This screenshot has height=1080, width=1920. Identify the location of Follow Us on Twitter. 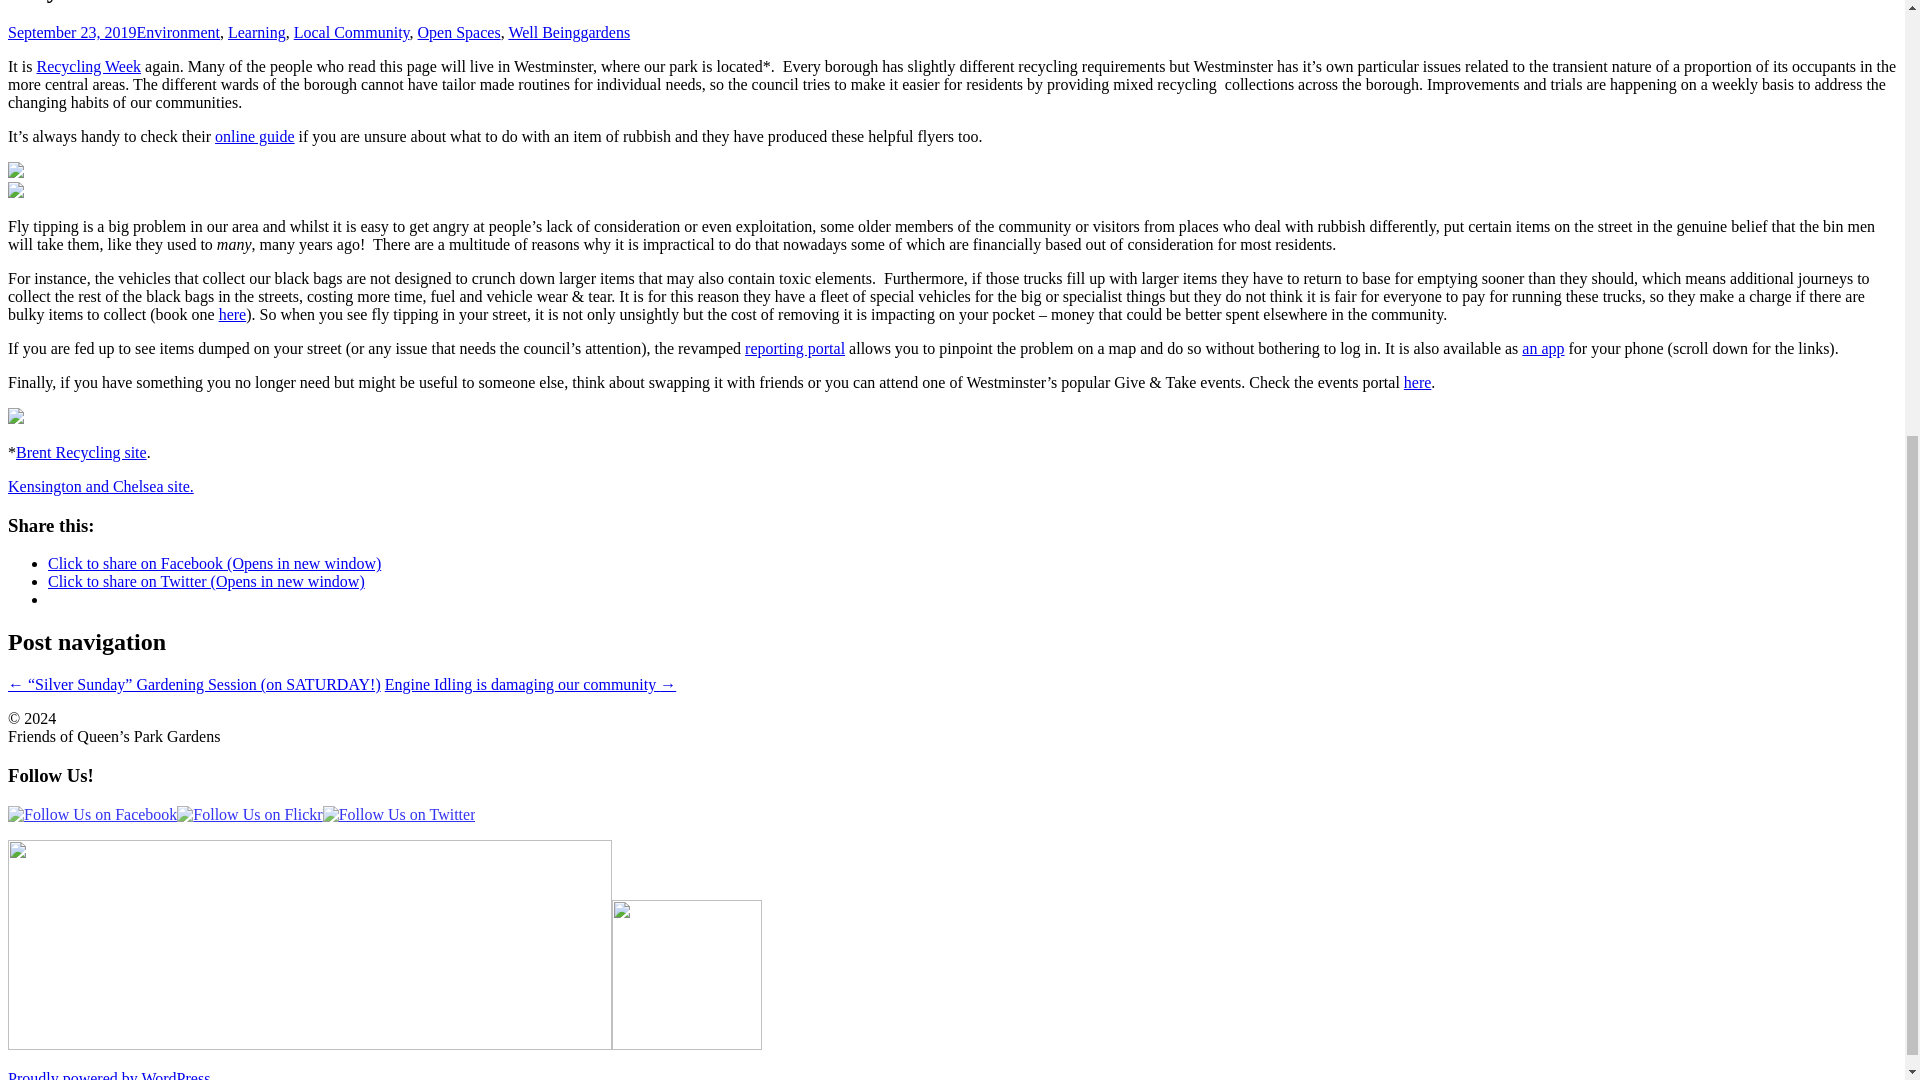
(399, 813).